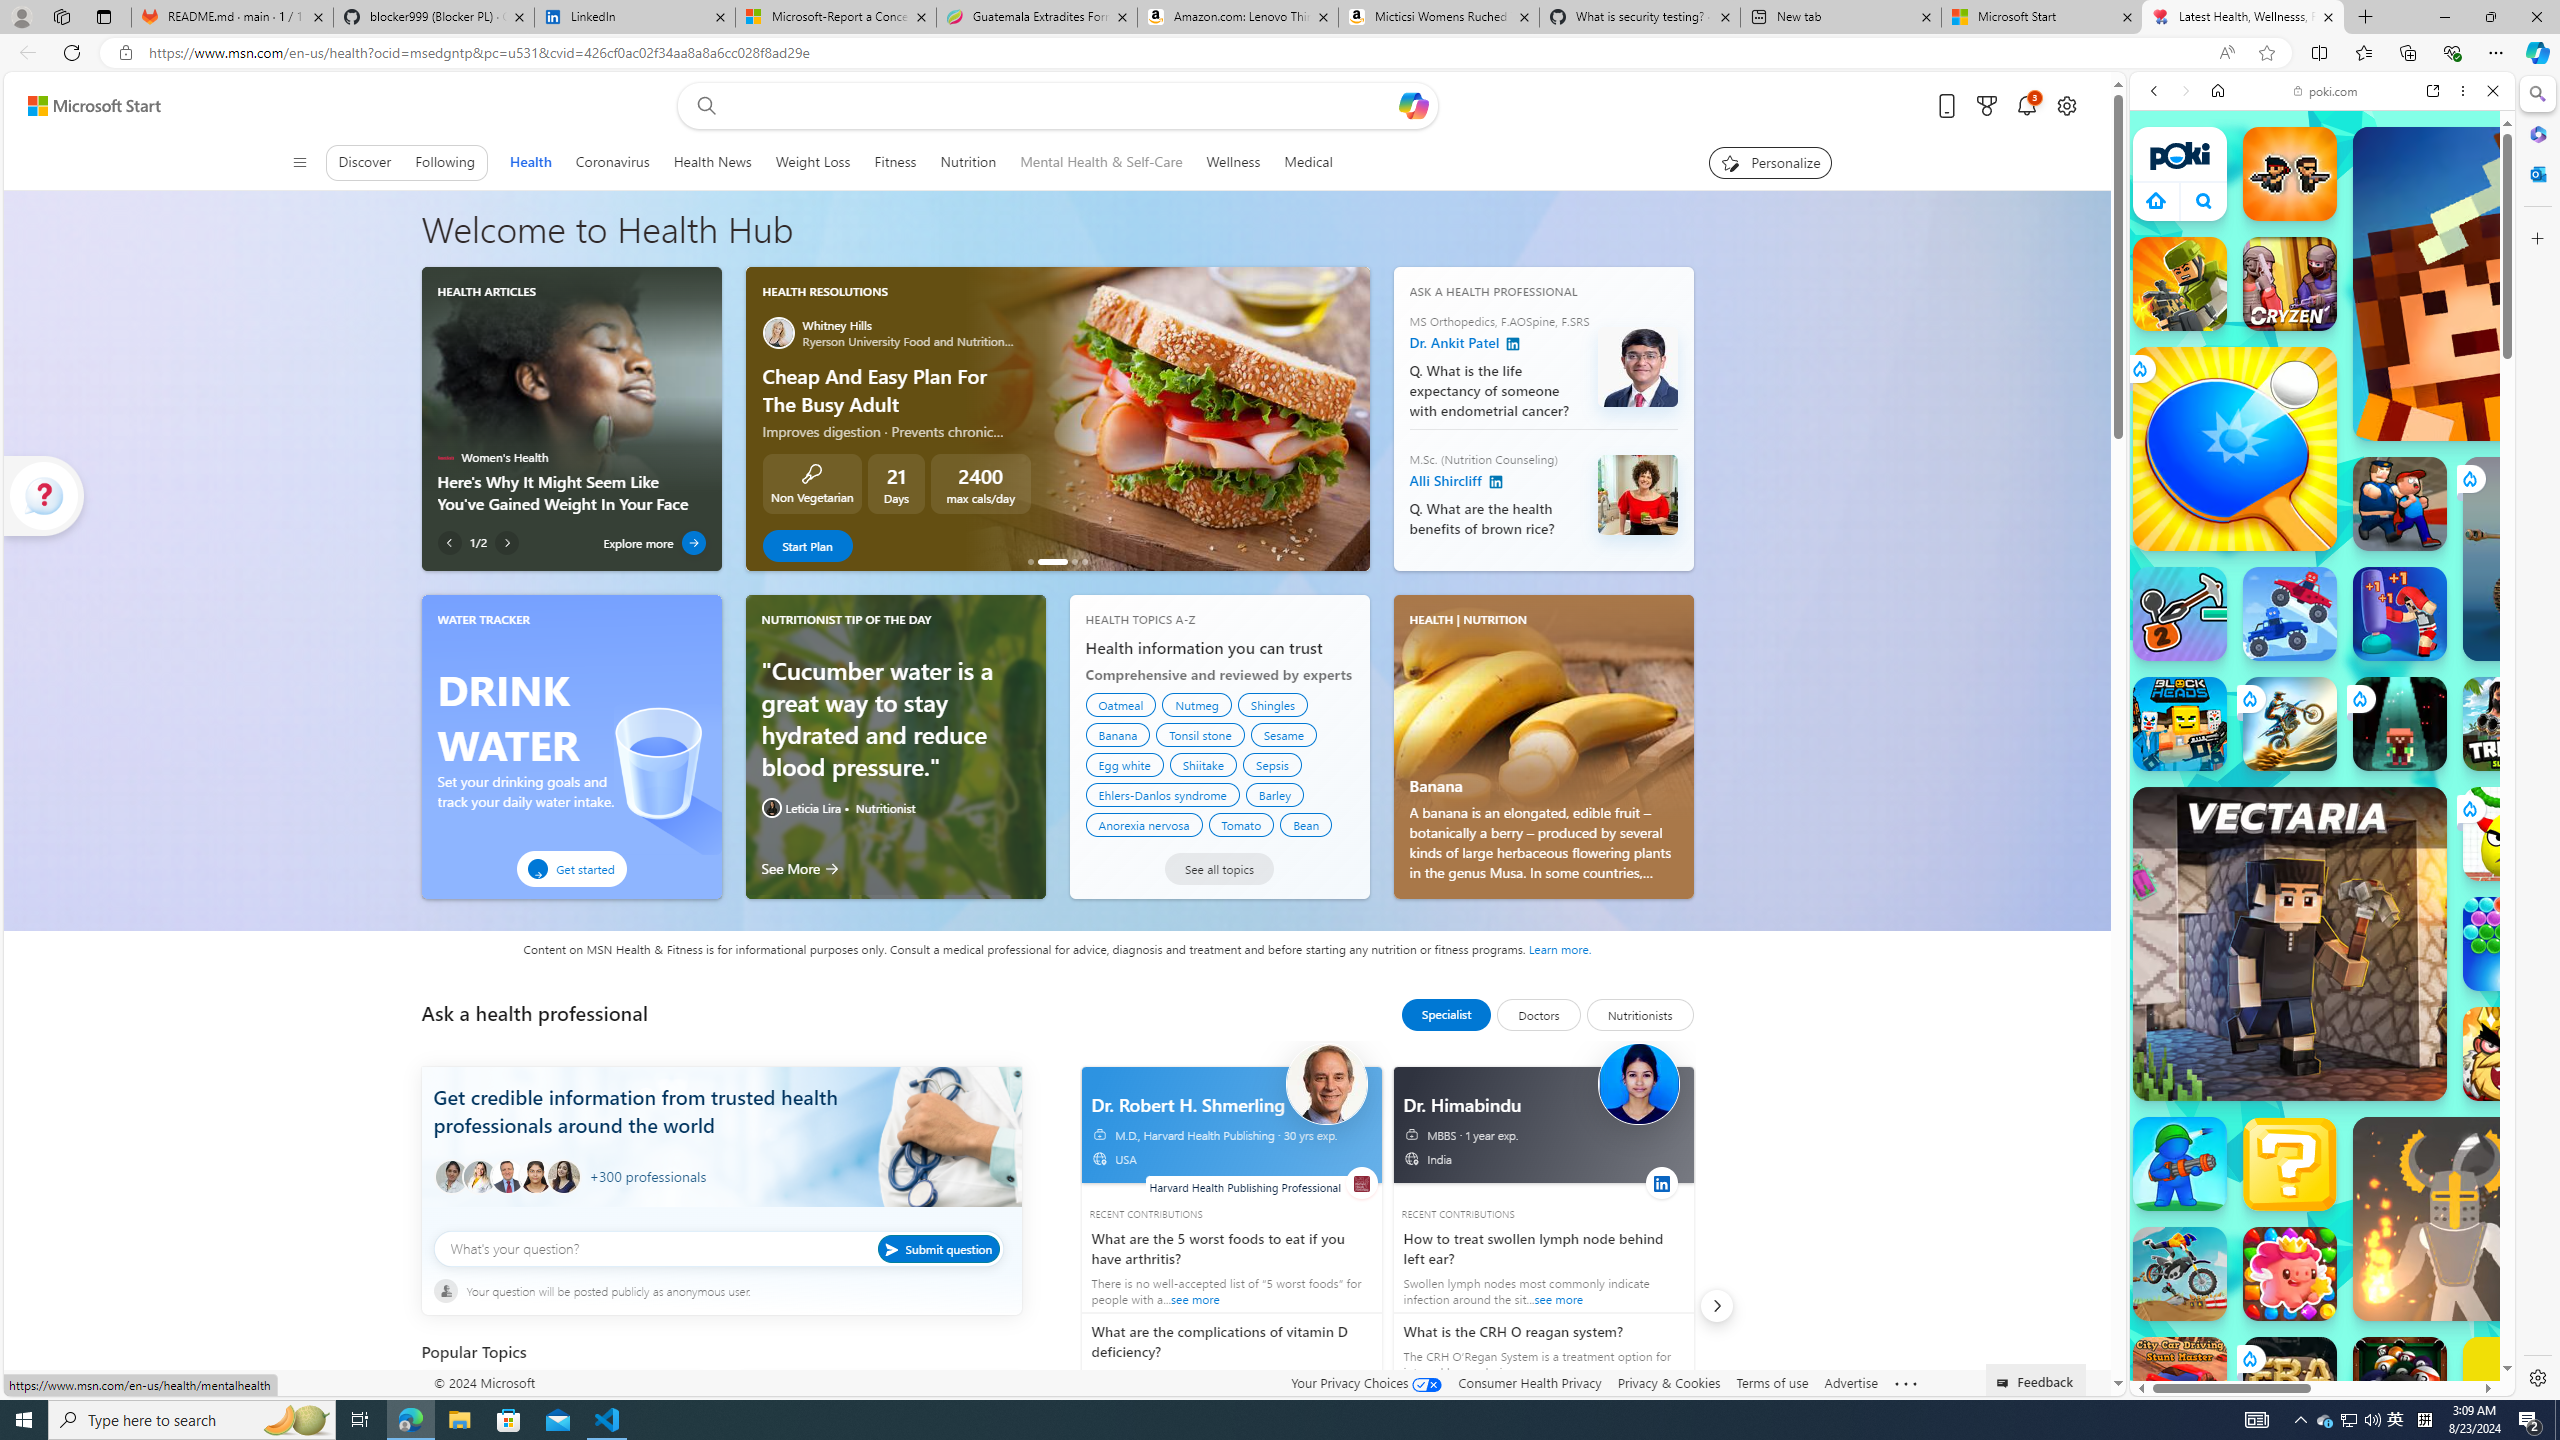 This screenshot has height=1440, width=2560. Describe the element at coordinates (2290, 723) in the screenshot. I see `Stunt Bike Extreme` at that location.